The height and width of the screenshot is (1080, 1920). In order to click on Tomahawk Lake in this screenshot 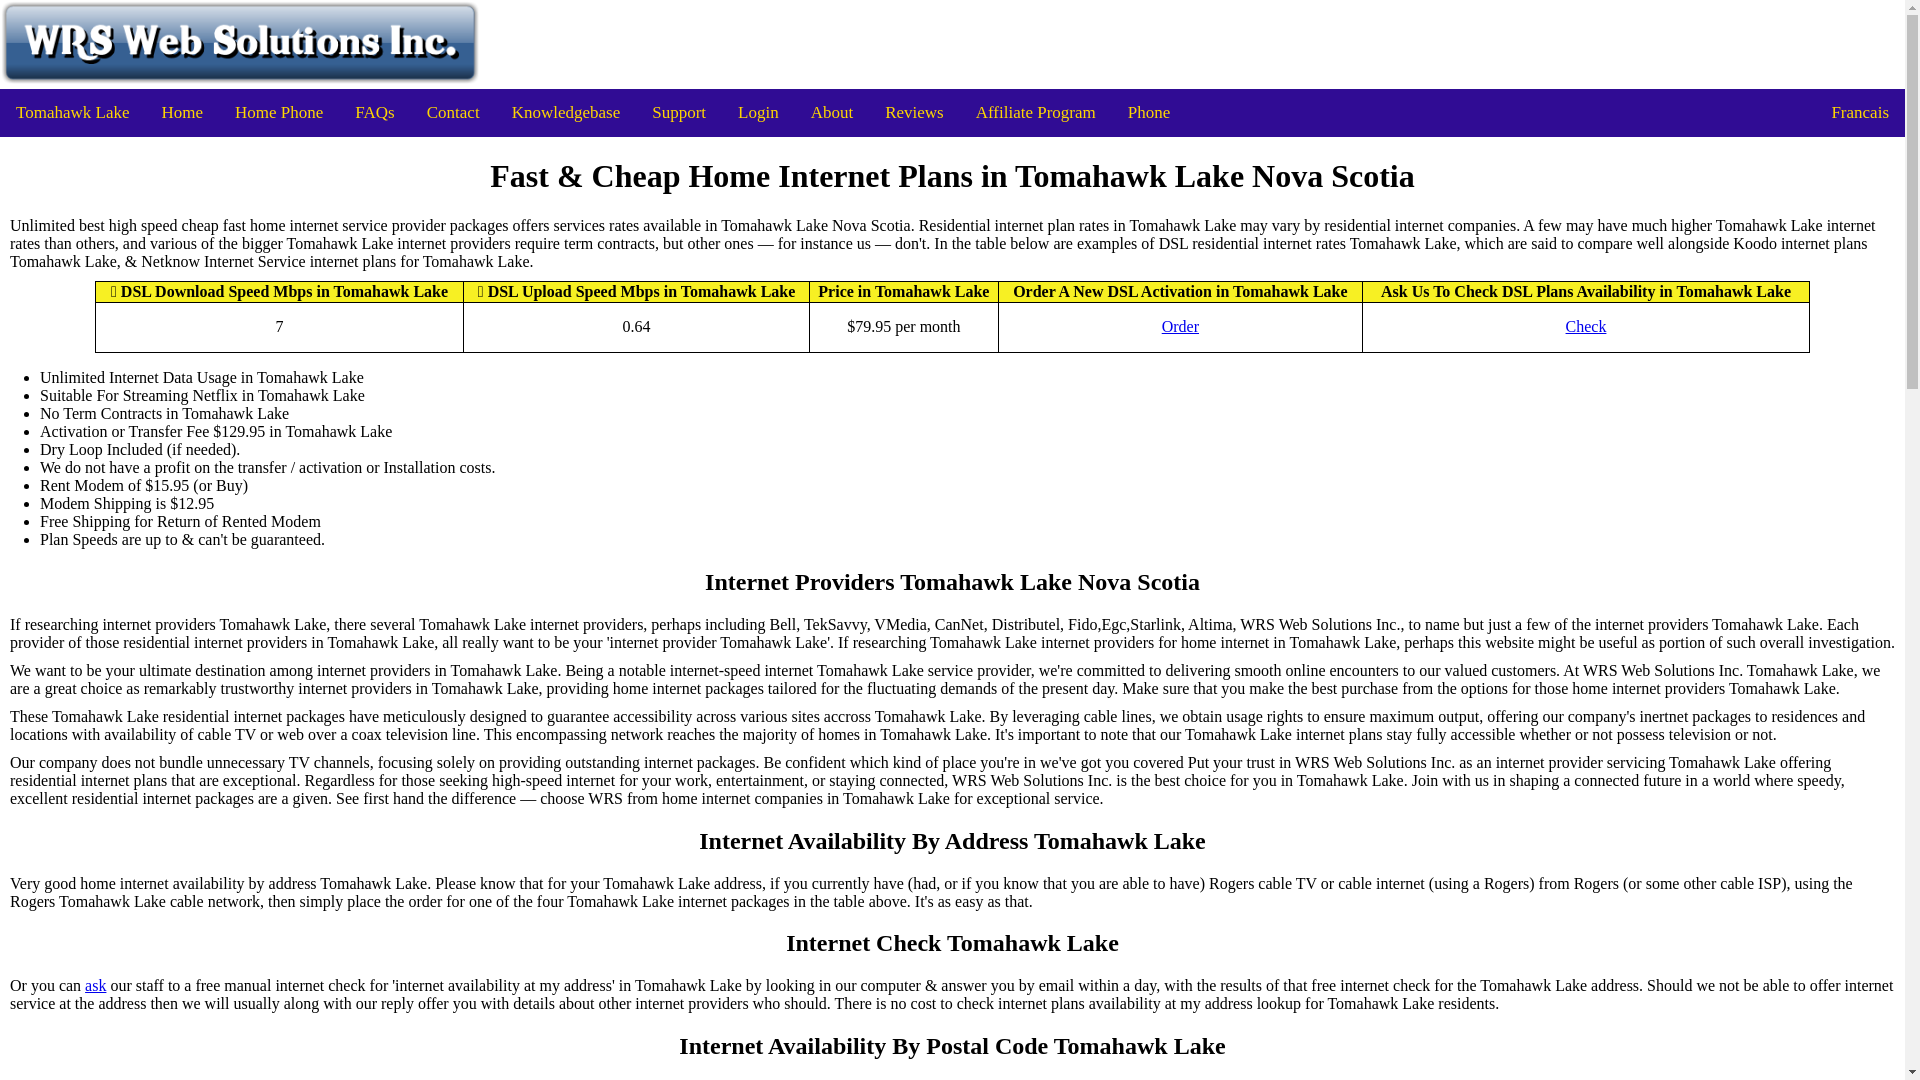, I will do `click(72, 112)`.